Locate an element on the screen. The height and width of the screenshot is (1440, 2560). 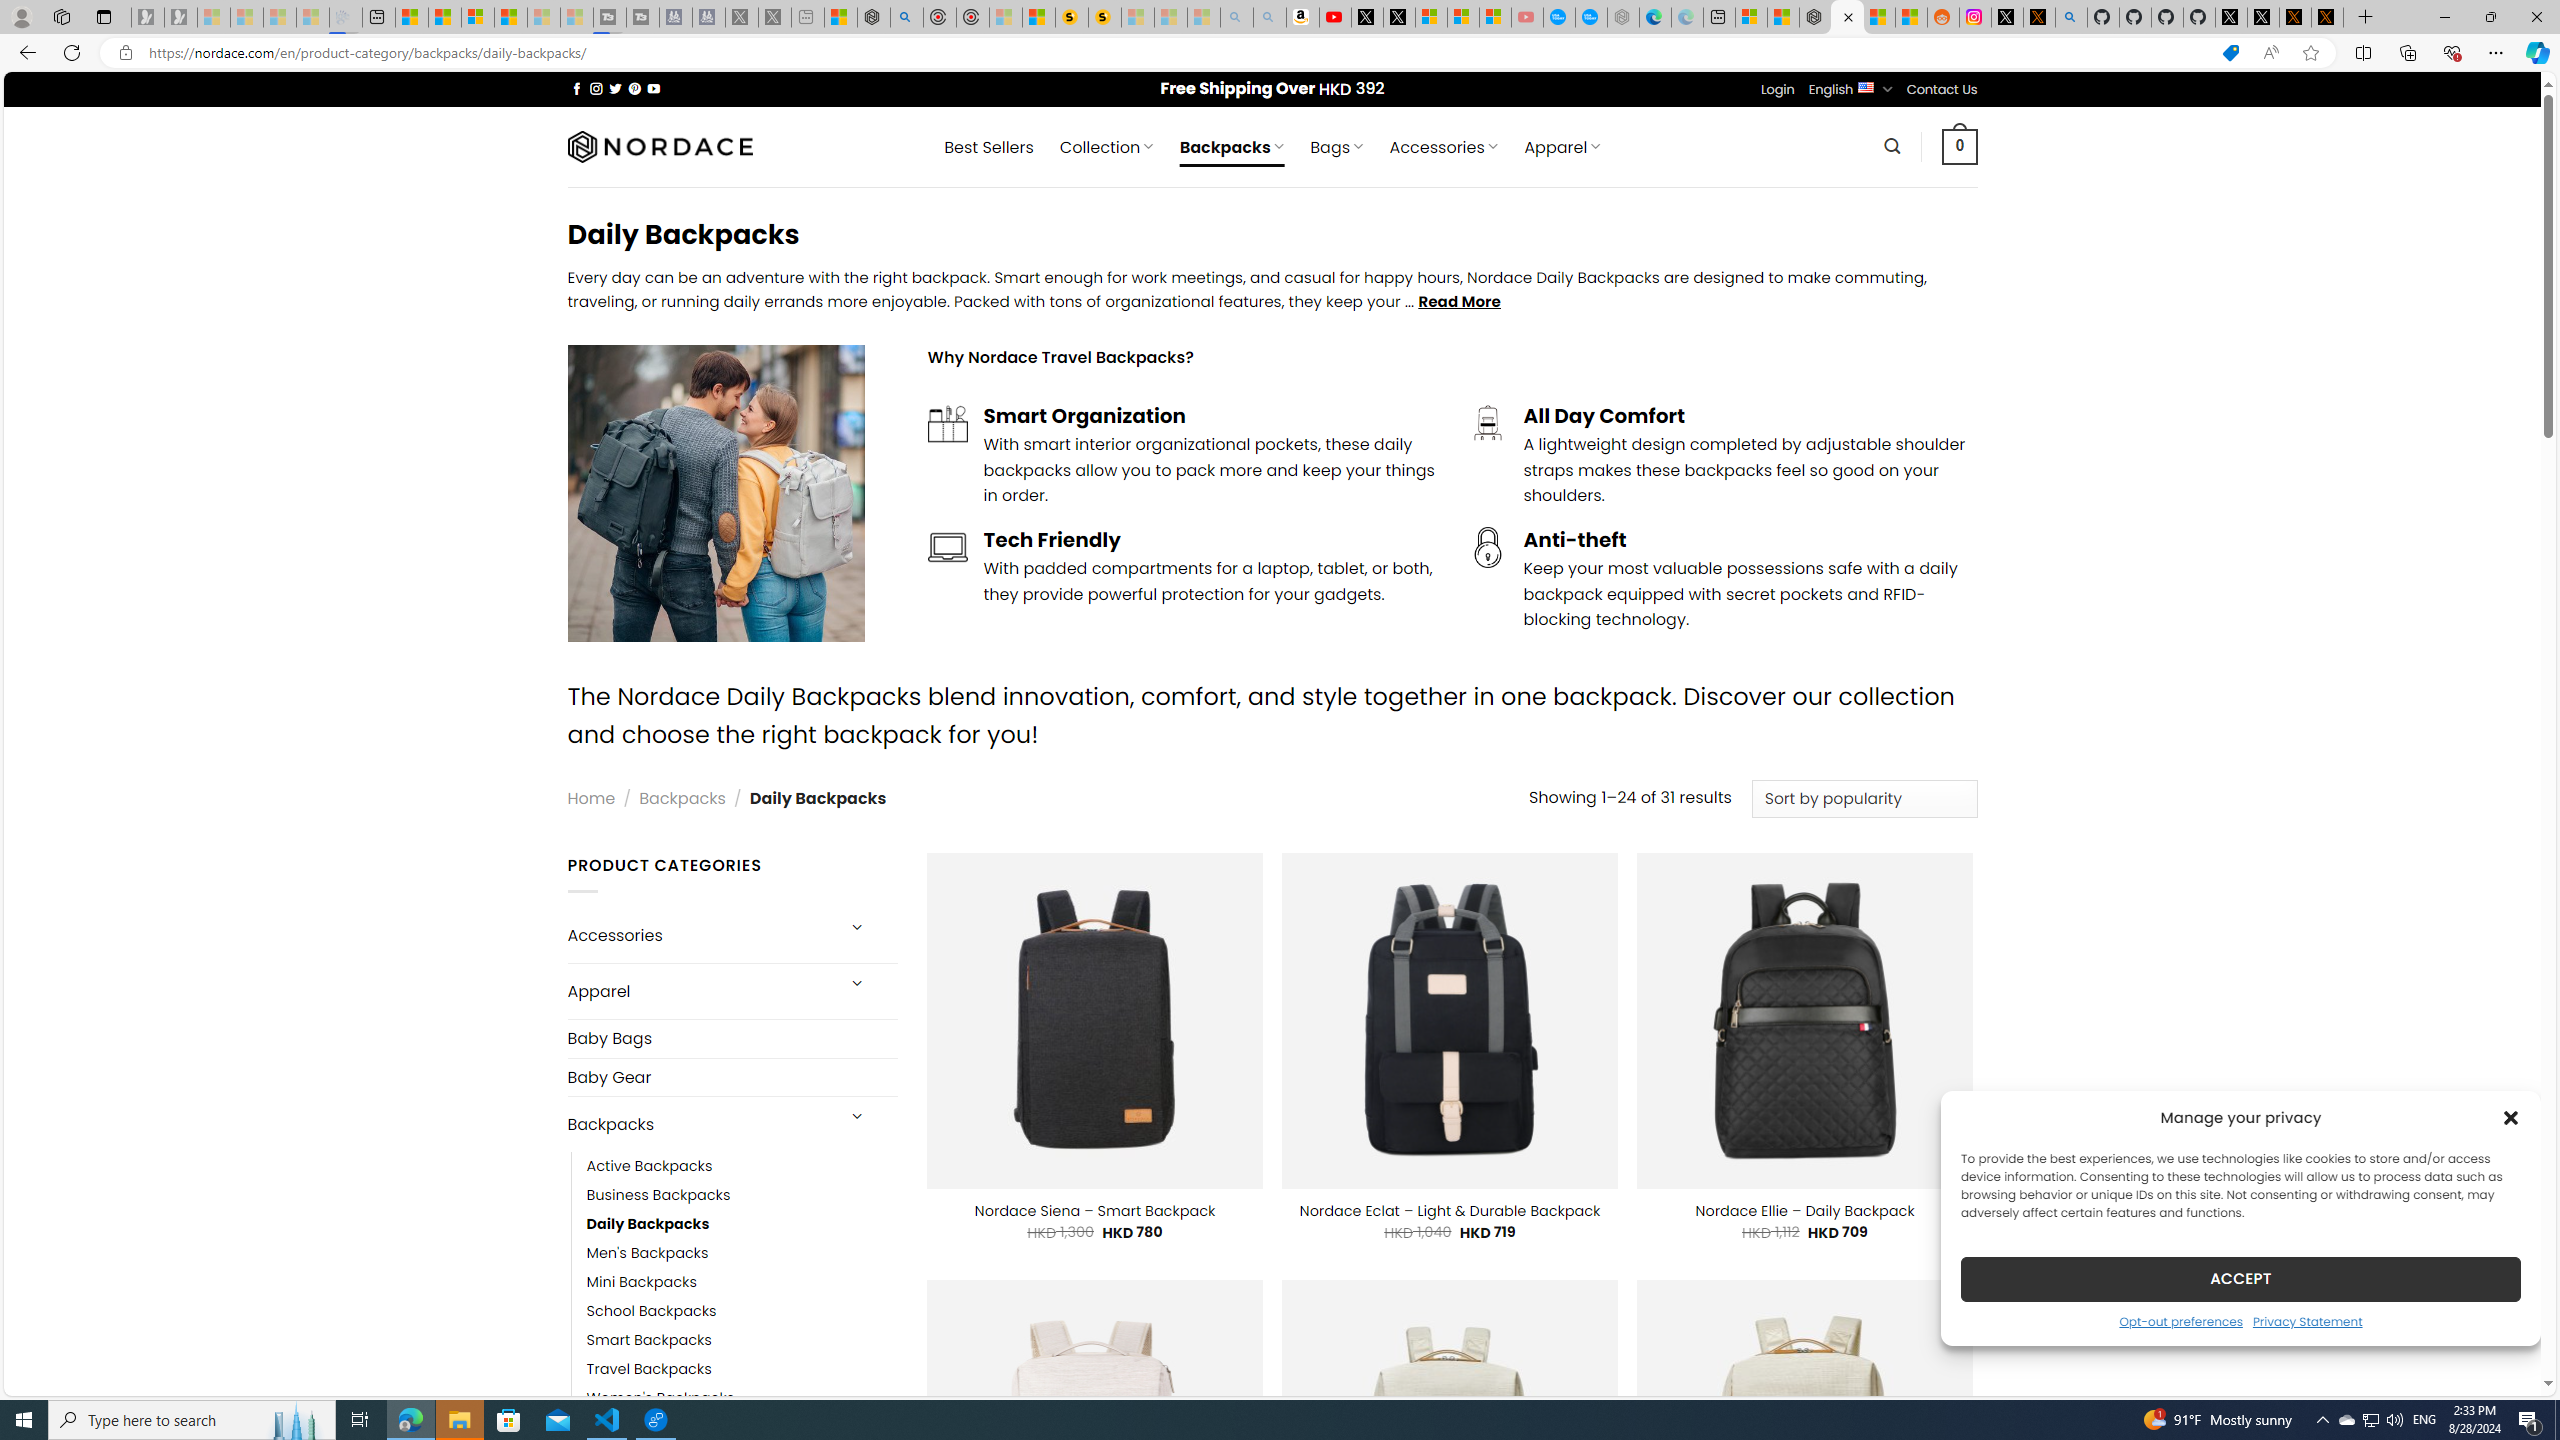
Opinion: Op-Ed and Commentary - USA TODAY is located at coordinates (1560, 17).